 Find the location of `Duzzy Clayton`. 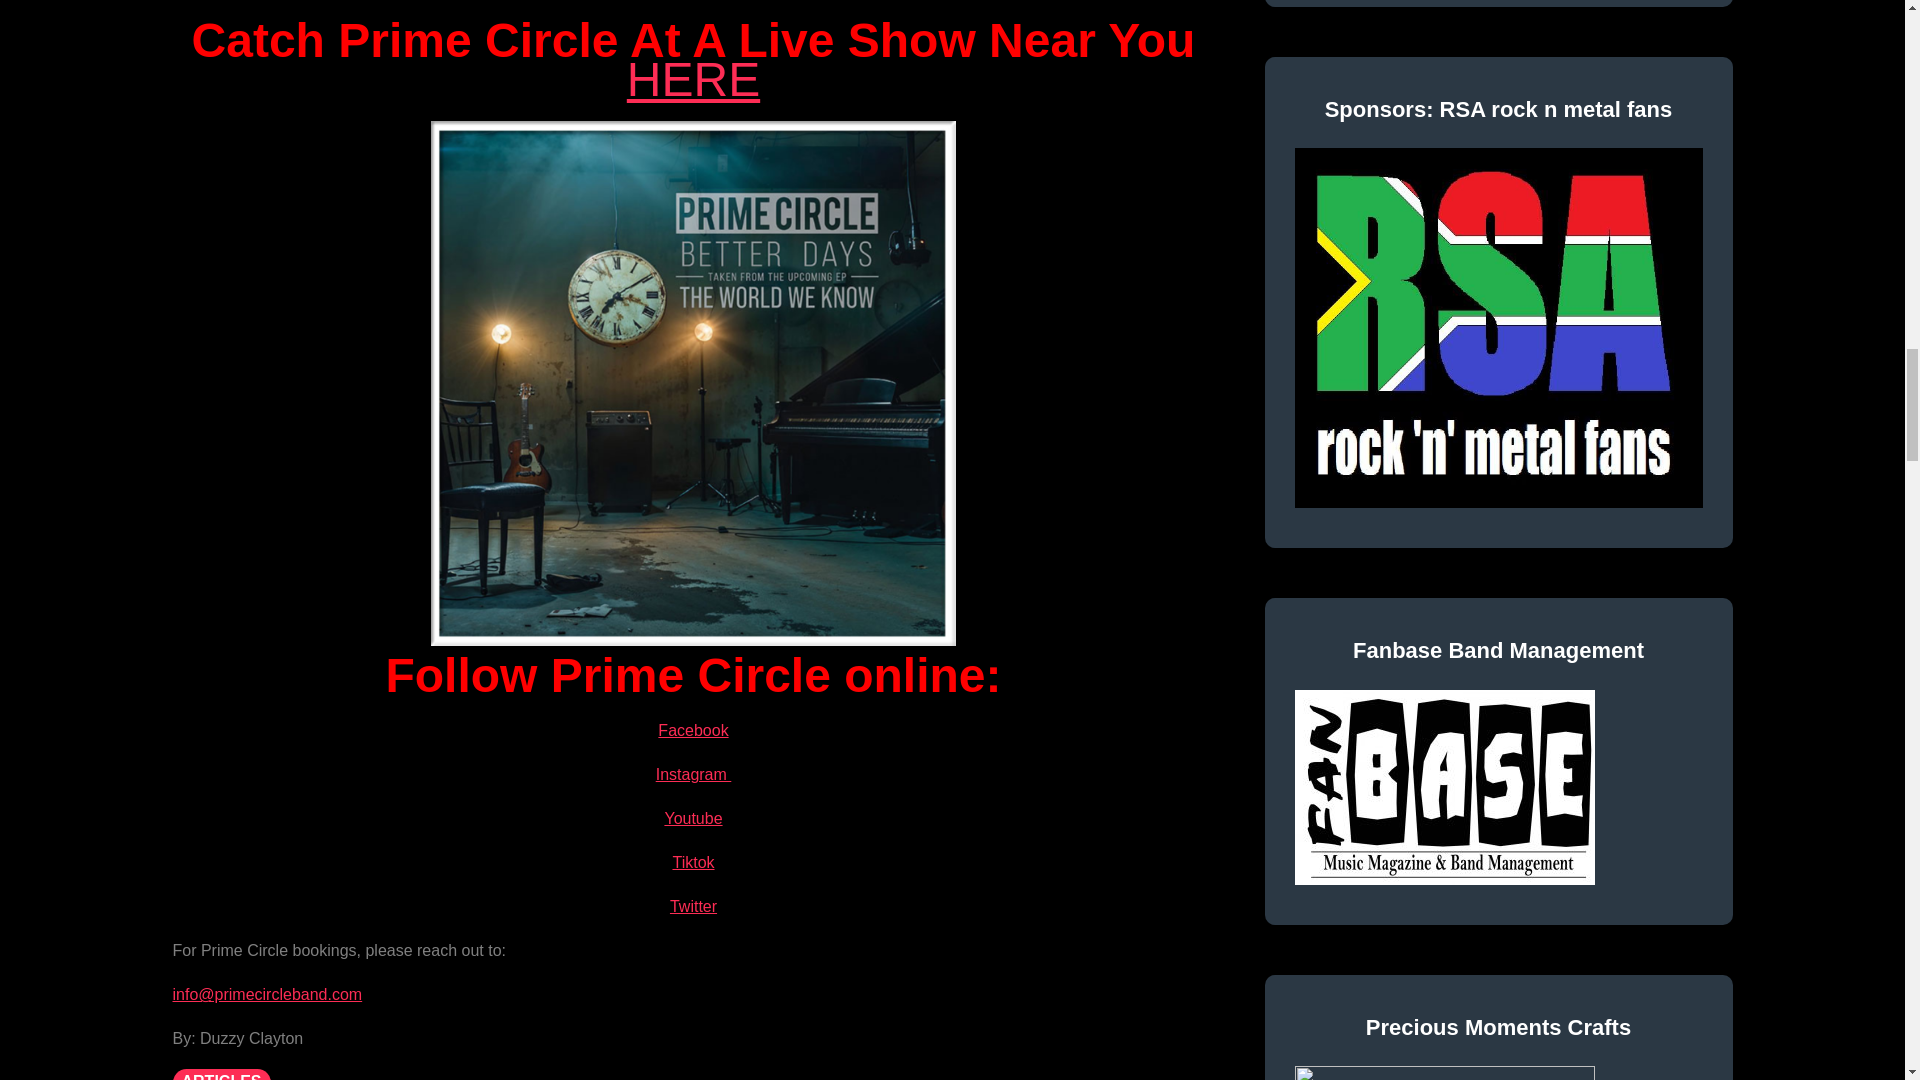

Duzzy Clayton is located at coordinates (251, 1038).